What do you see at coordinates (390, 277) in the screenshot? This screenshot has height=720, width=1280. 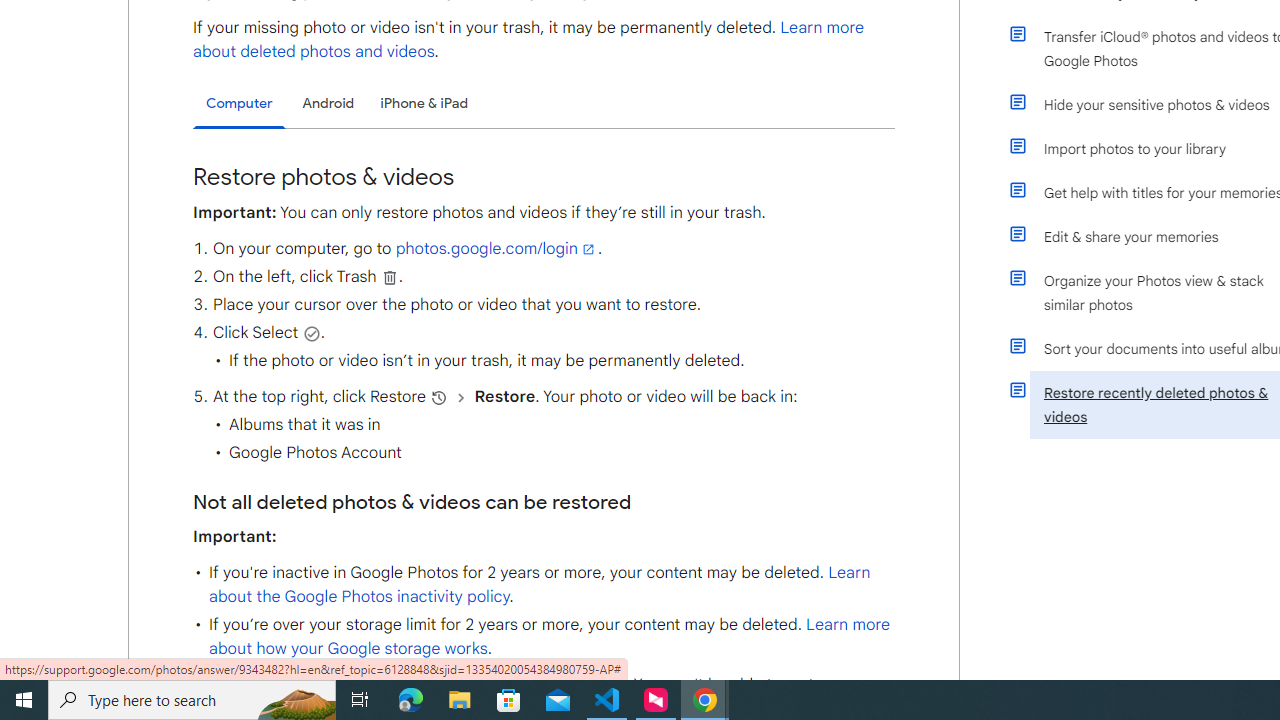 I see `Delete` at bounding box center [390, 277].